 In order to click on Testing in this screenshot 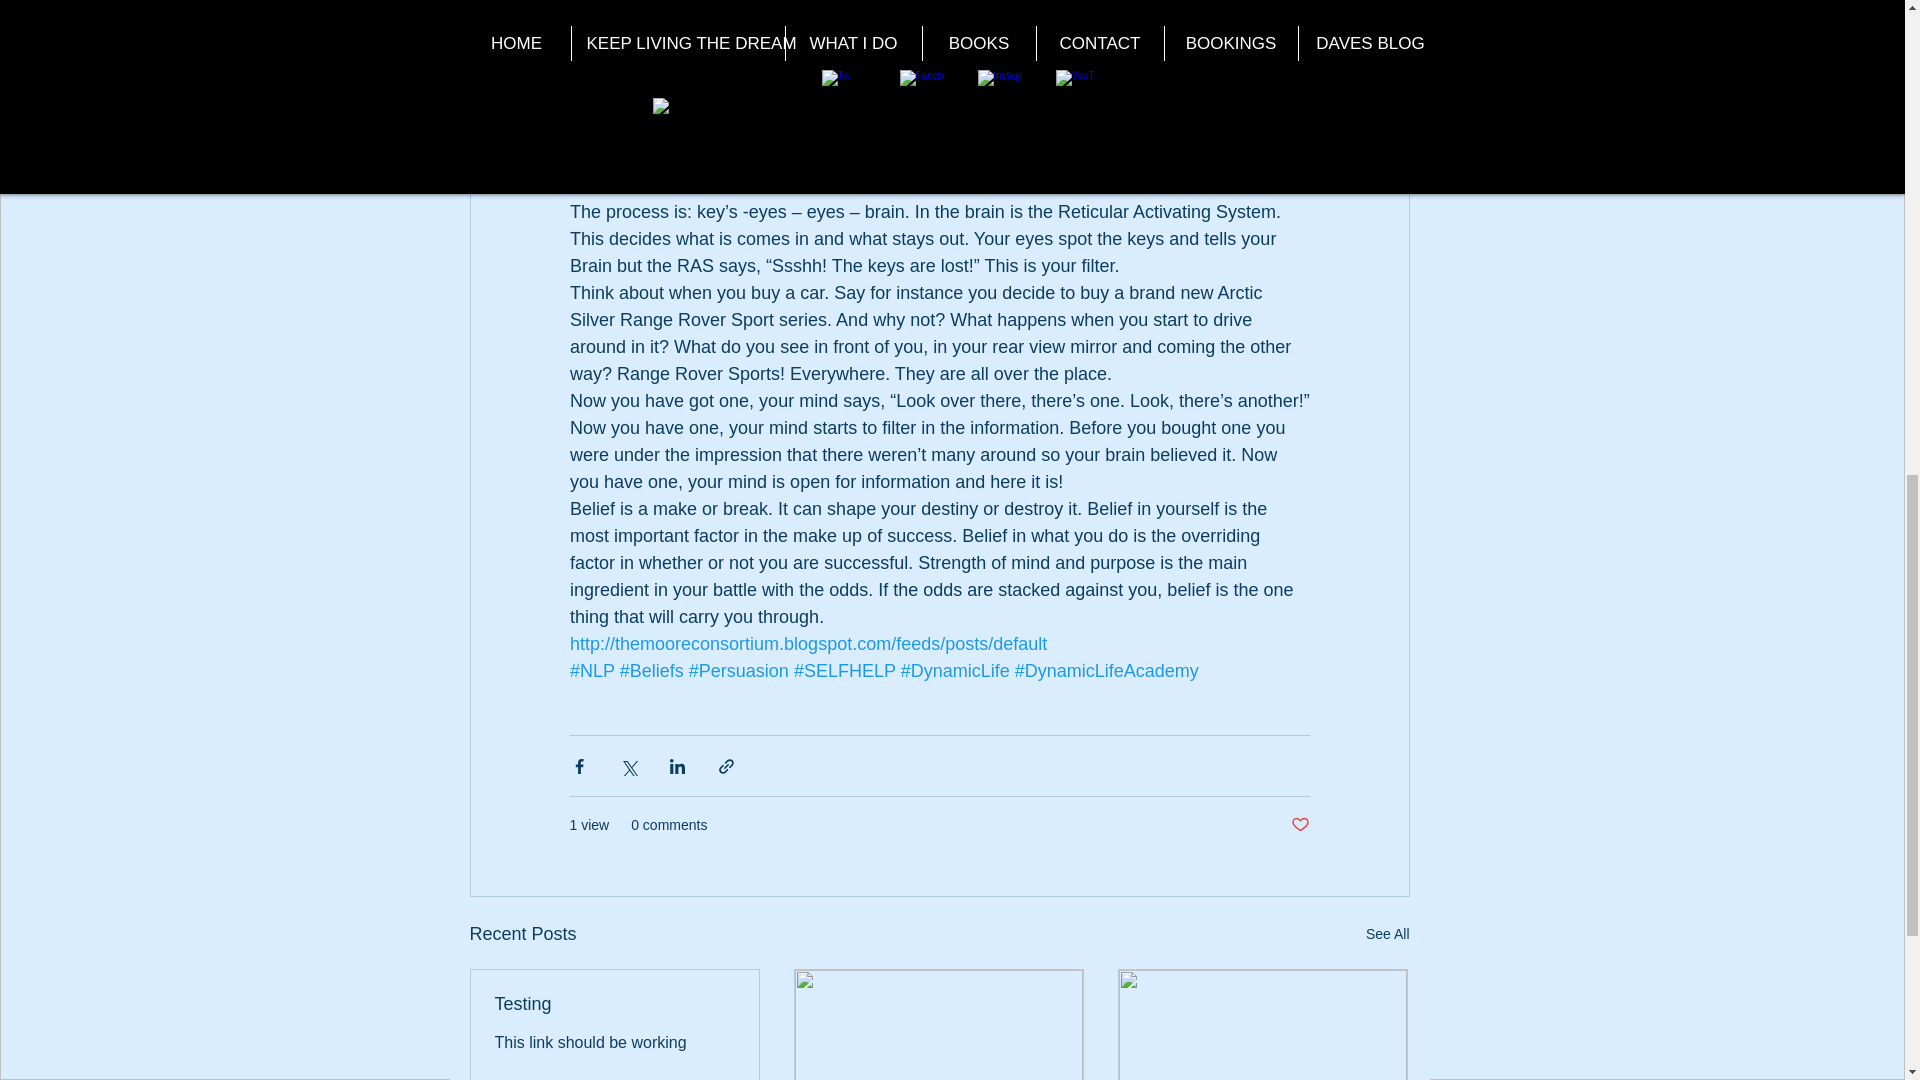, I will do `click(613, 1004)`.